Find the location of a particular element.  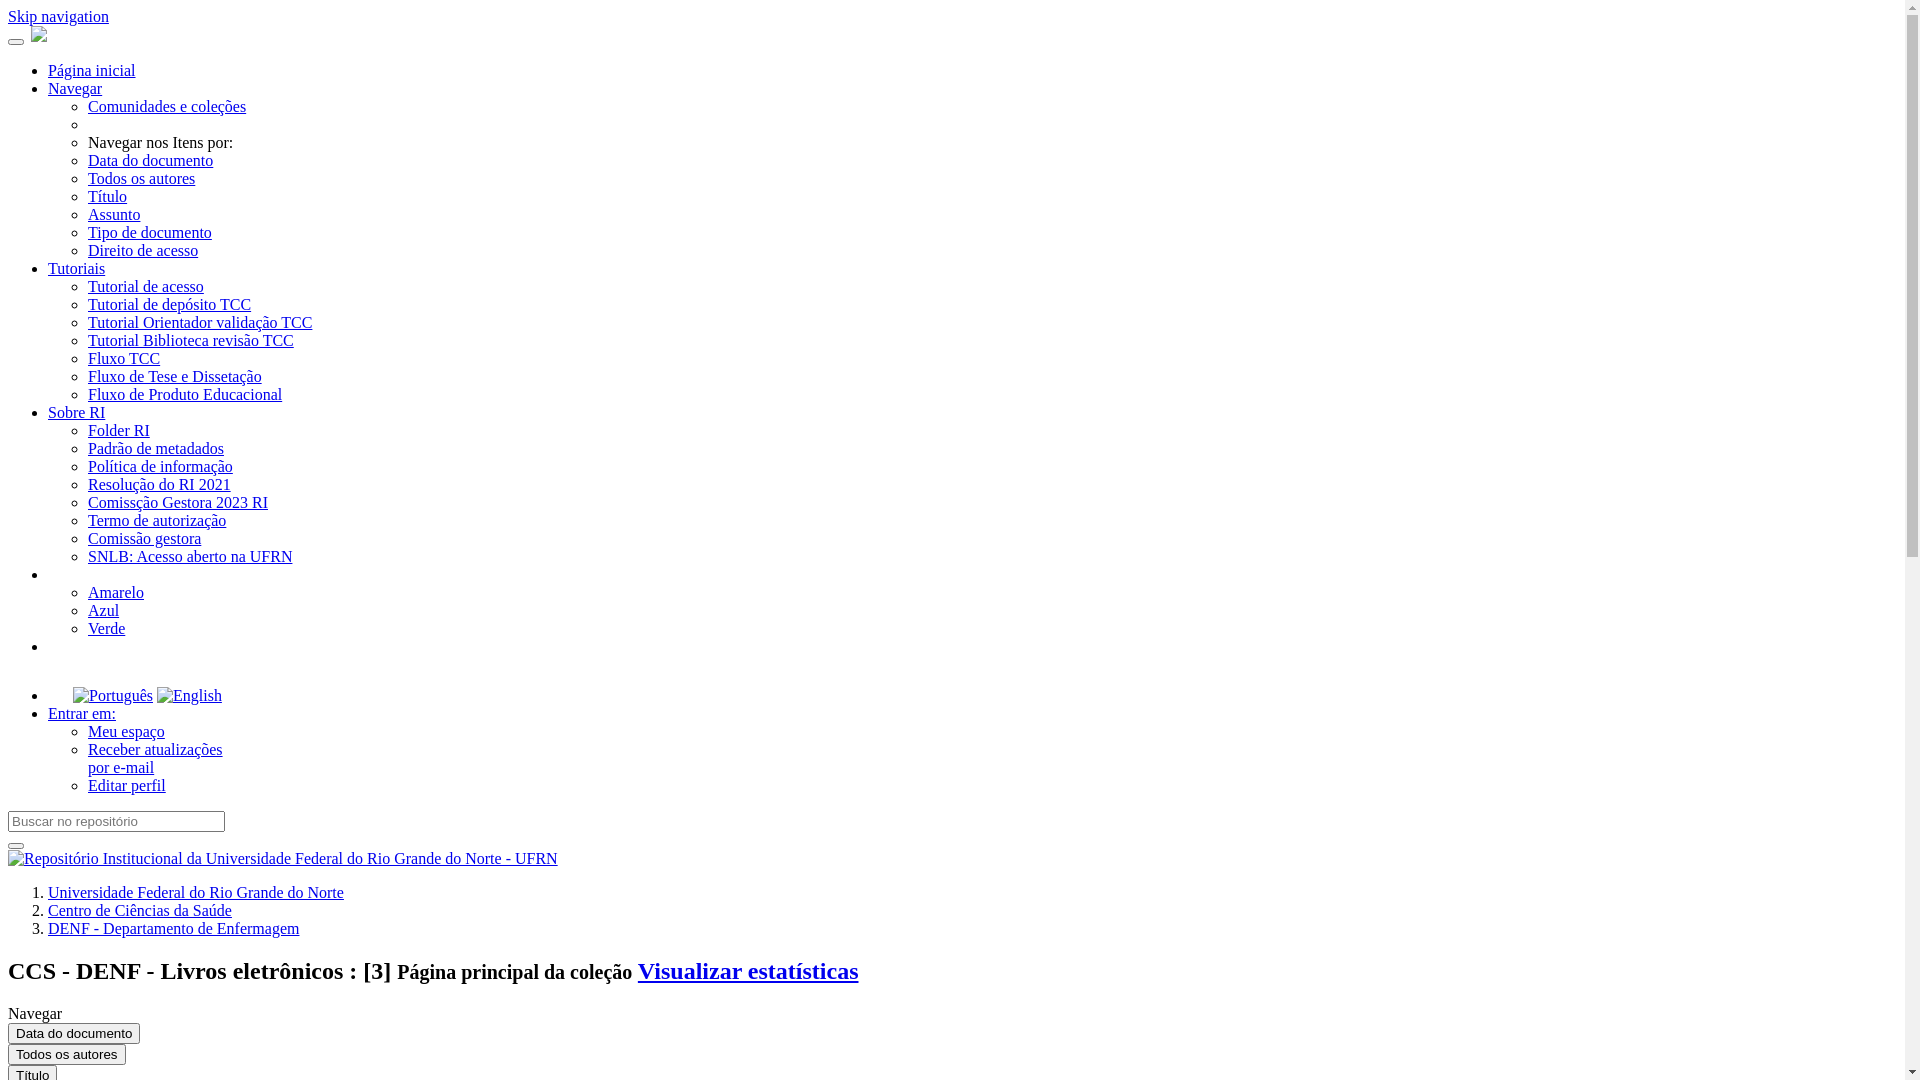

Entrar em: is located at coordinates (82, 714).